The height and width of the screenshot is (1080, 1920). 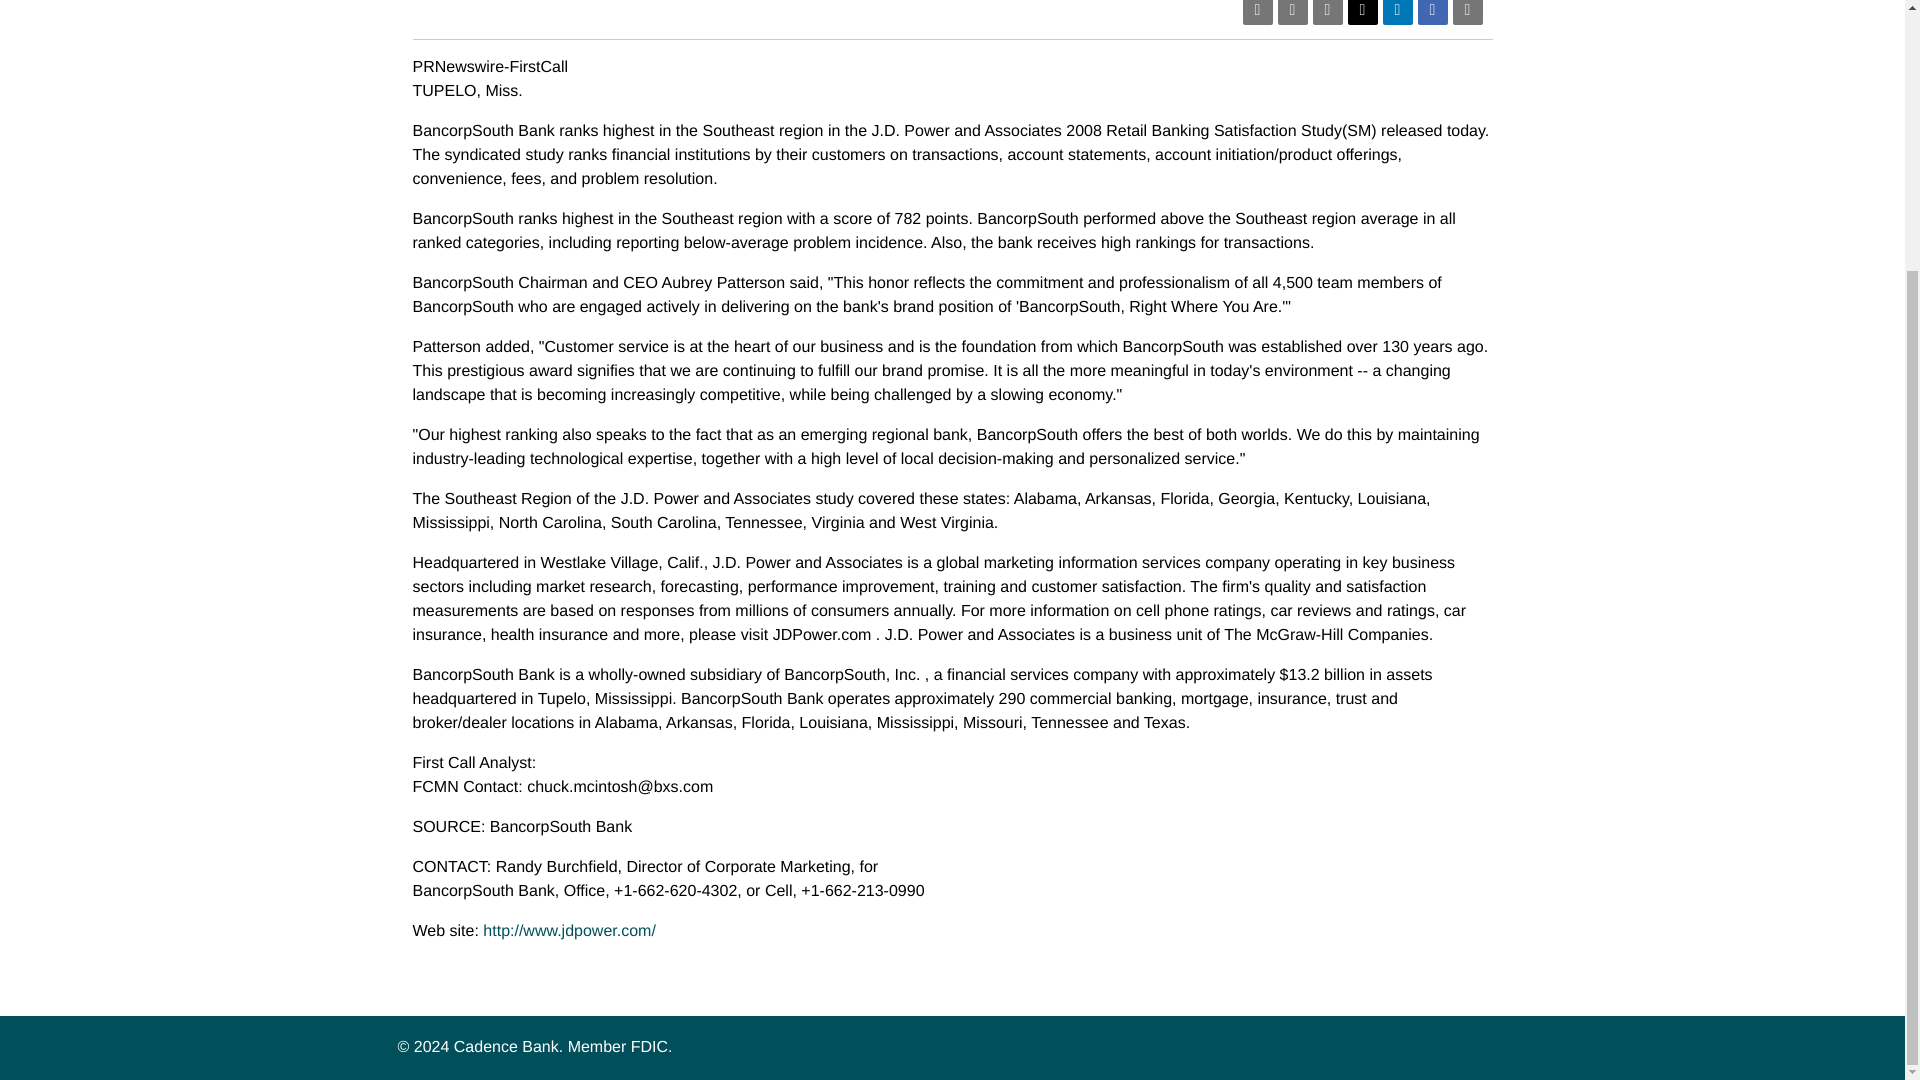 What do you see at coordinates (1362, 12) in the screenshot?
I see `Twitter Share` at bounding box center [1362, 12].